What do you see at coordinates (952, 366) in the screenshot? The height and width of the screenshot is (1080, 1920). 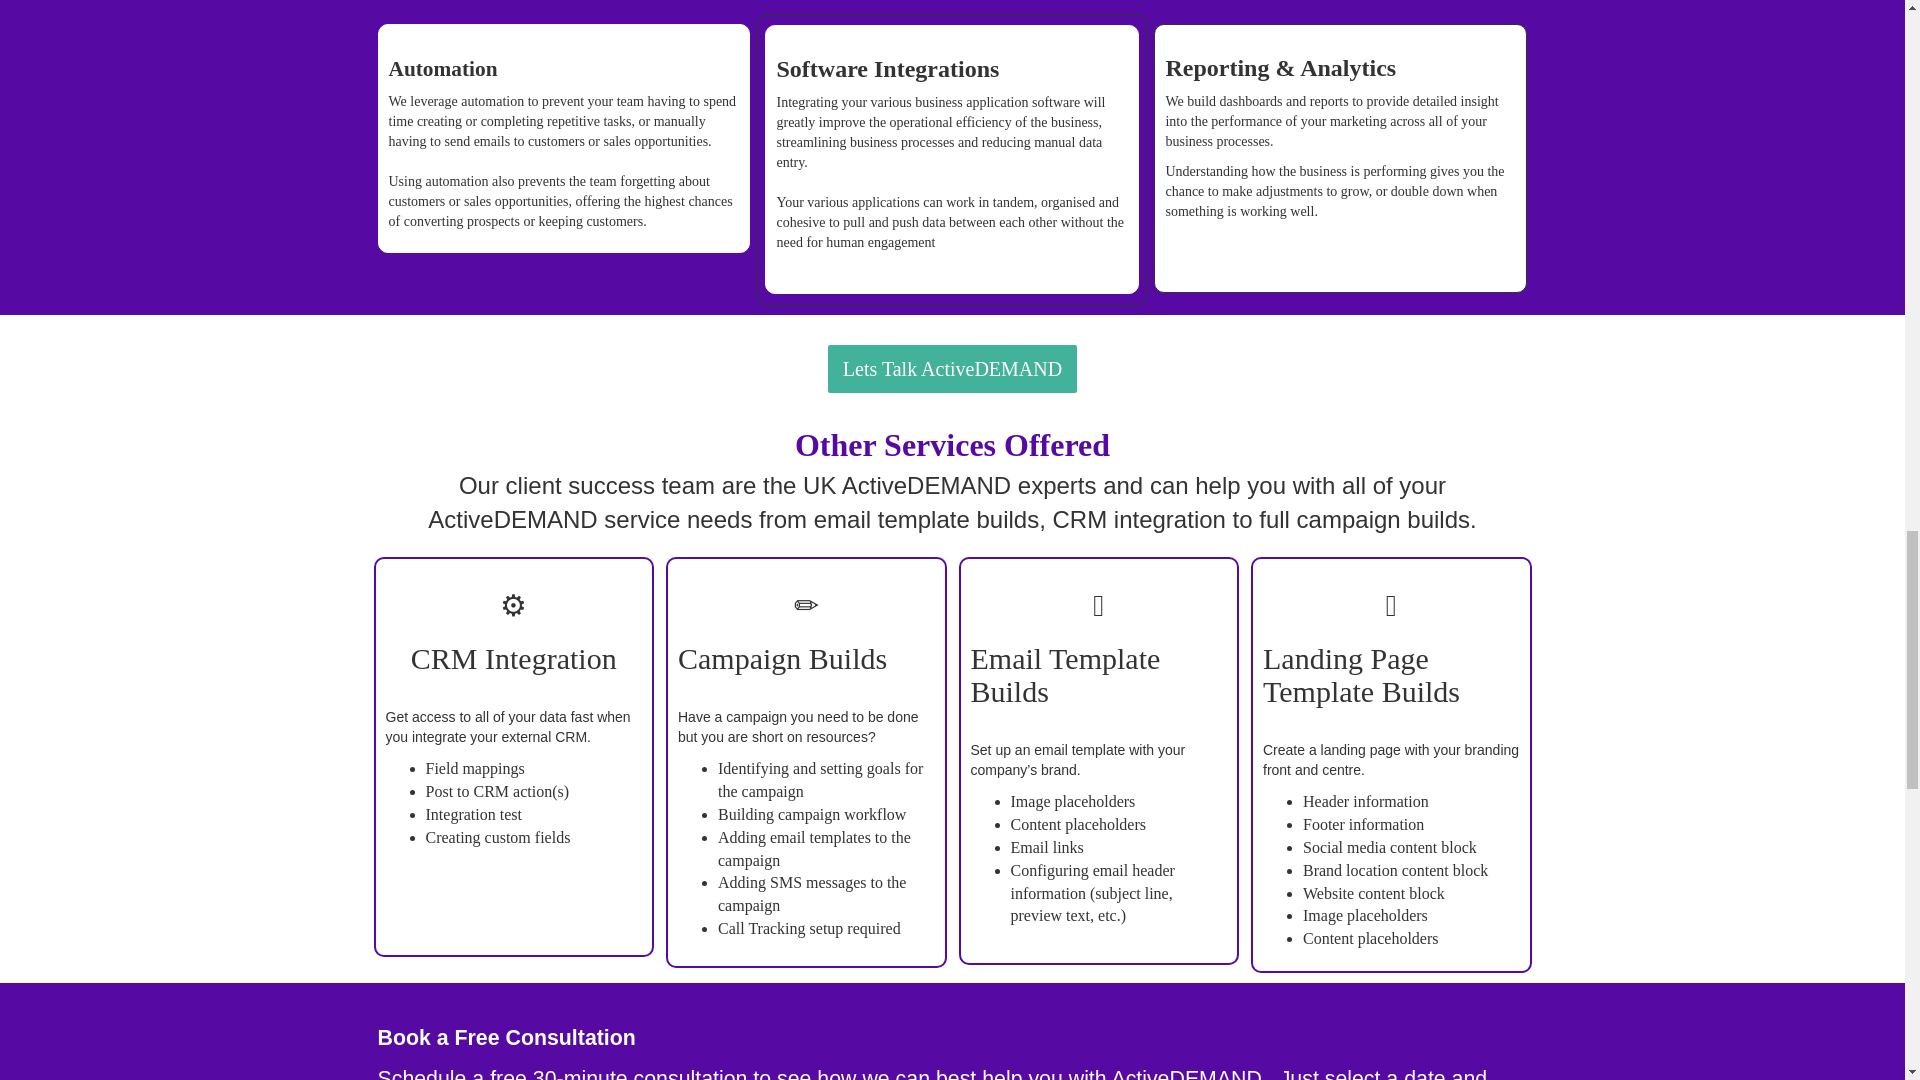 I see `Lets Talk ActiveDEMAND` at bounding box center [952, 366].